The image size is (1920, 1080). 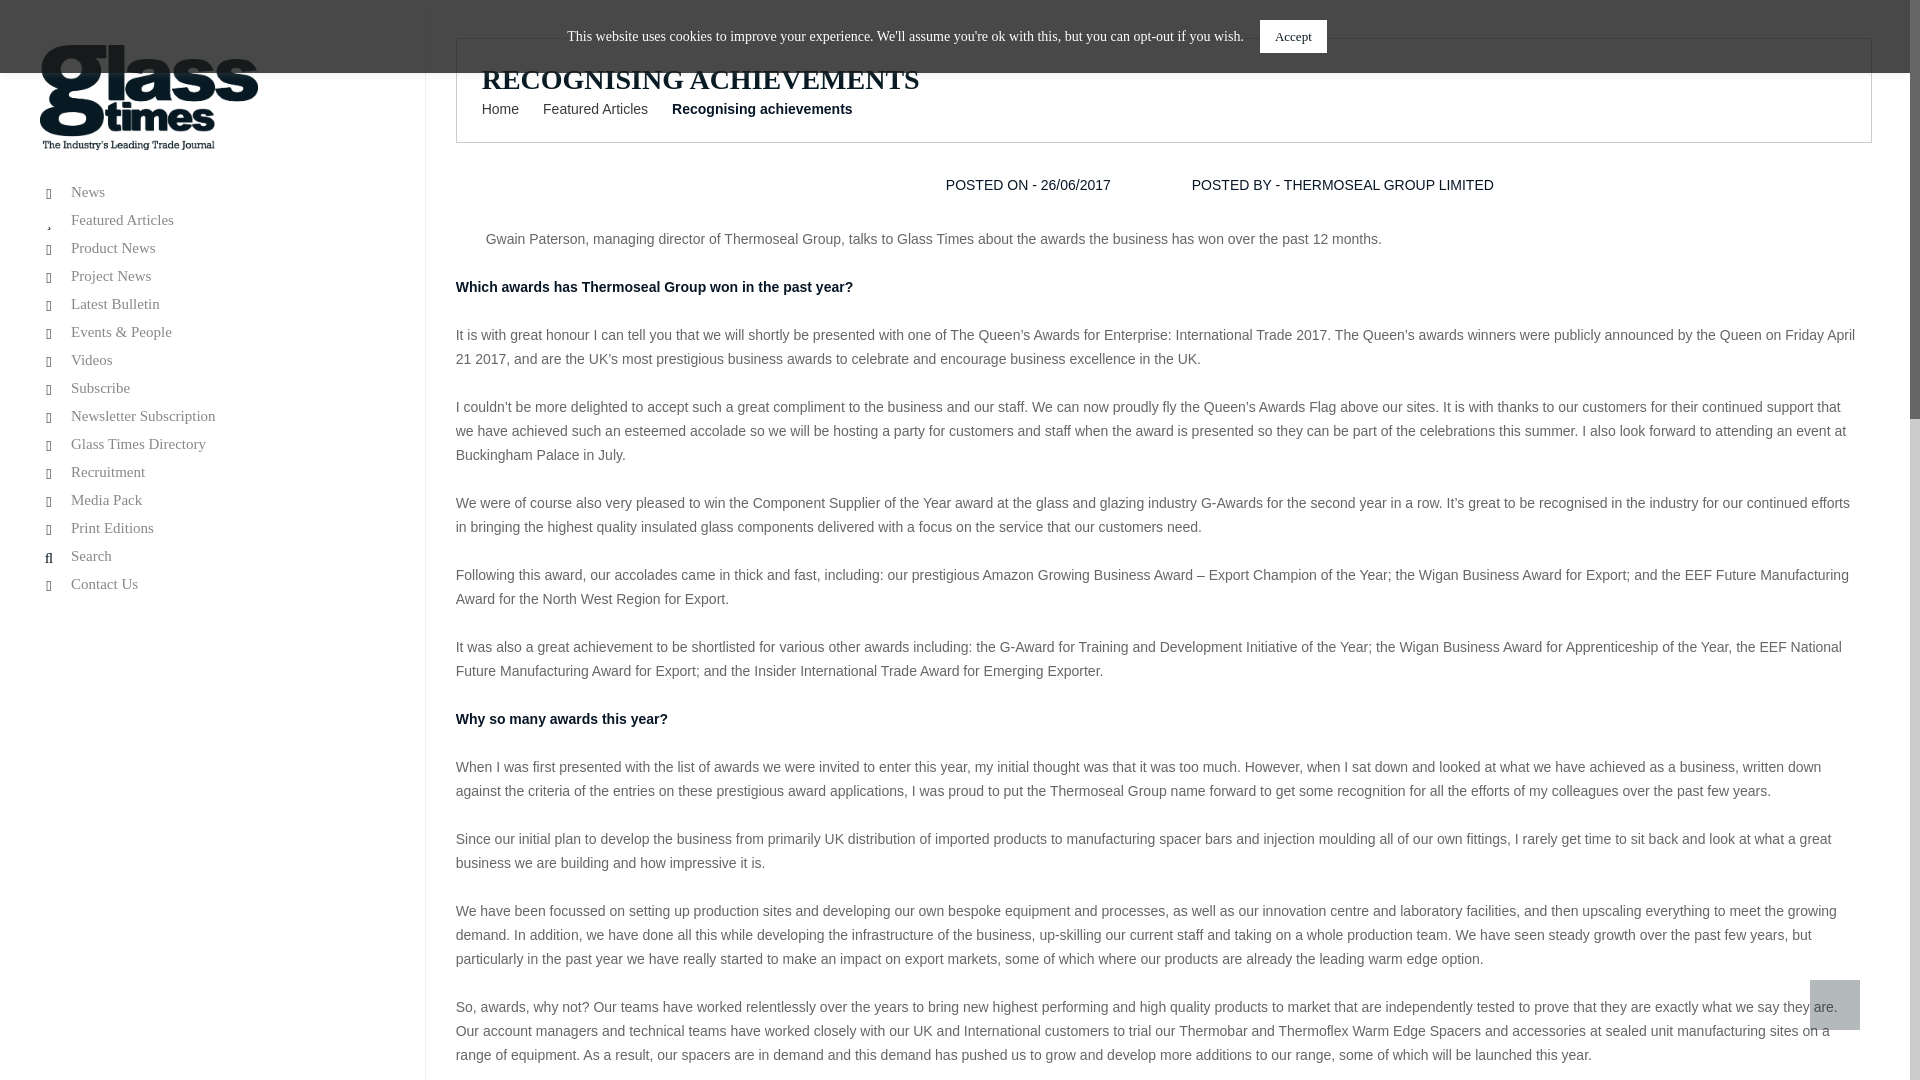 I want to click on Glass Times - The industrys leading trade journal, so click(x=148, y=96).